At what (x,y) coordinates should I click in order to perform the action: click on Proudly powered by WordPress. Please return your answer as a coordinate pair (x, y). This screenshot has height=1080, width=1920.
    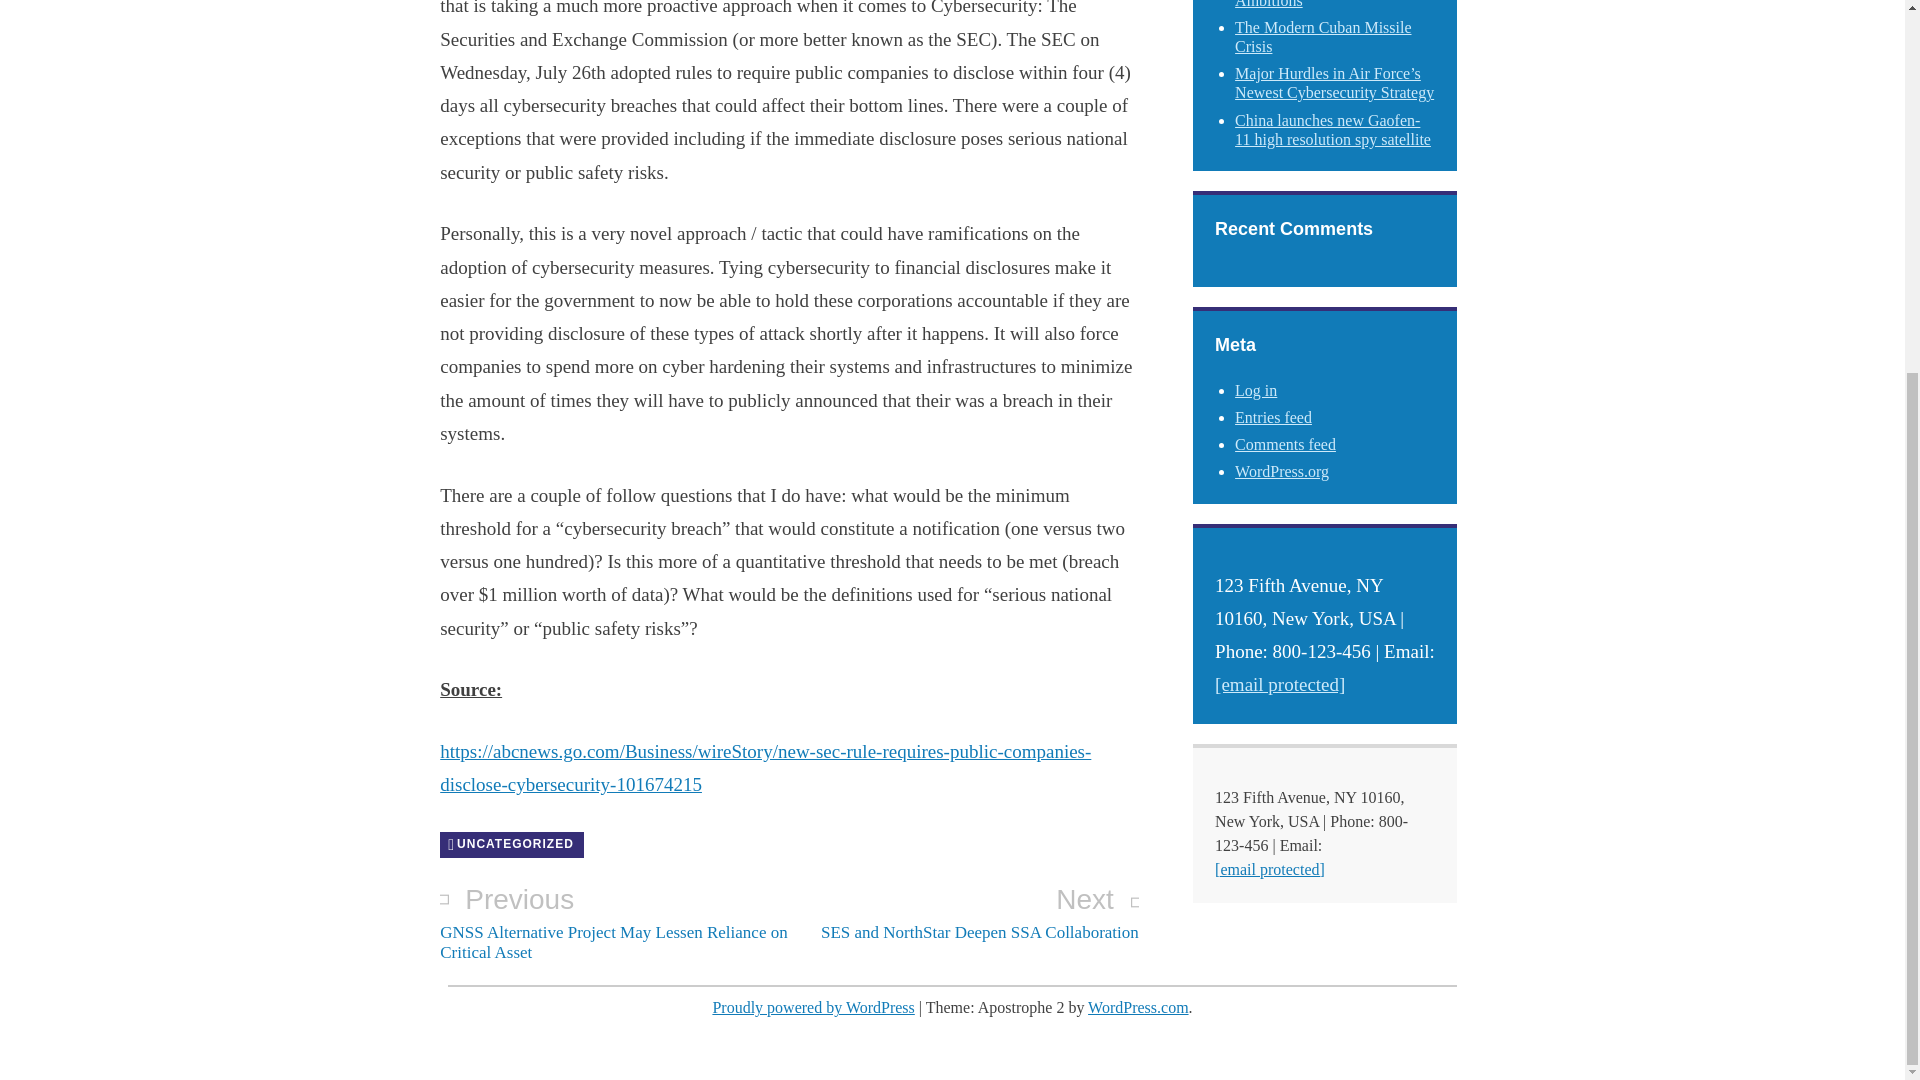
    Looking at the image, I should click on (812, 1008).